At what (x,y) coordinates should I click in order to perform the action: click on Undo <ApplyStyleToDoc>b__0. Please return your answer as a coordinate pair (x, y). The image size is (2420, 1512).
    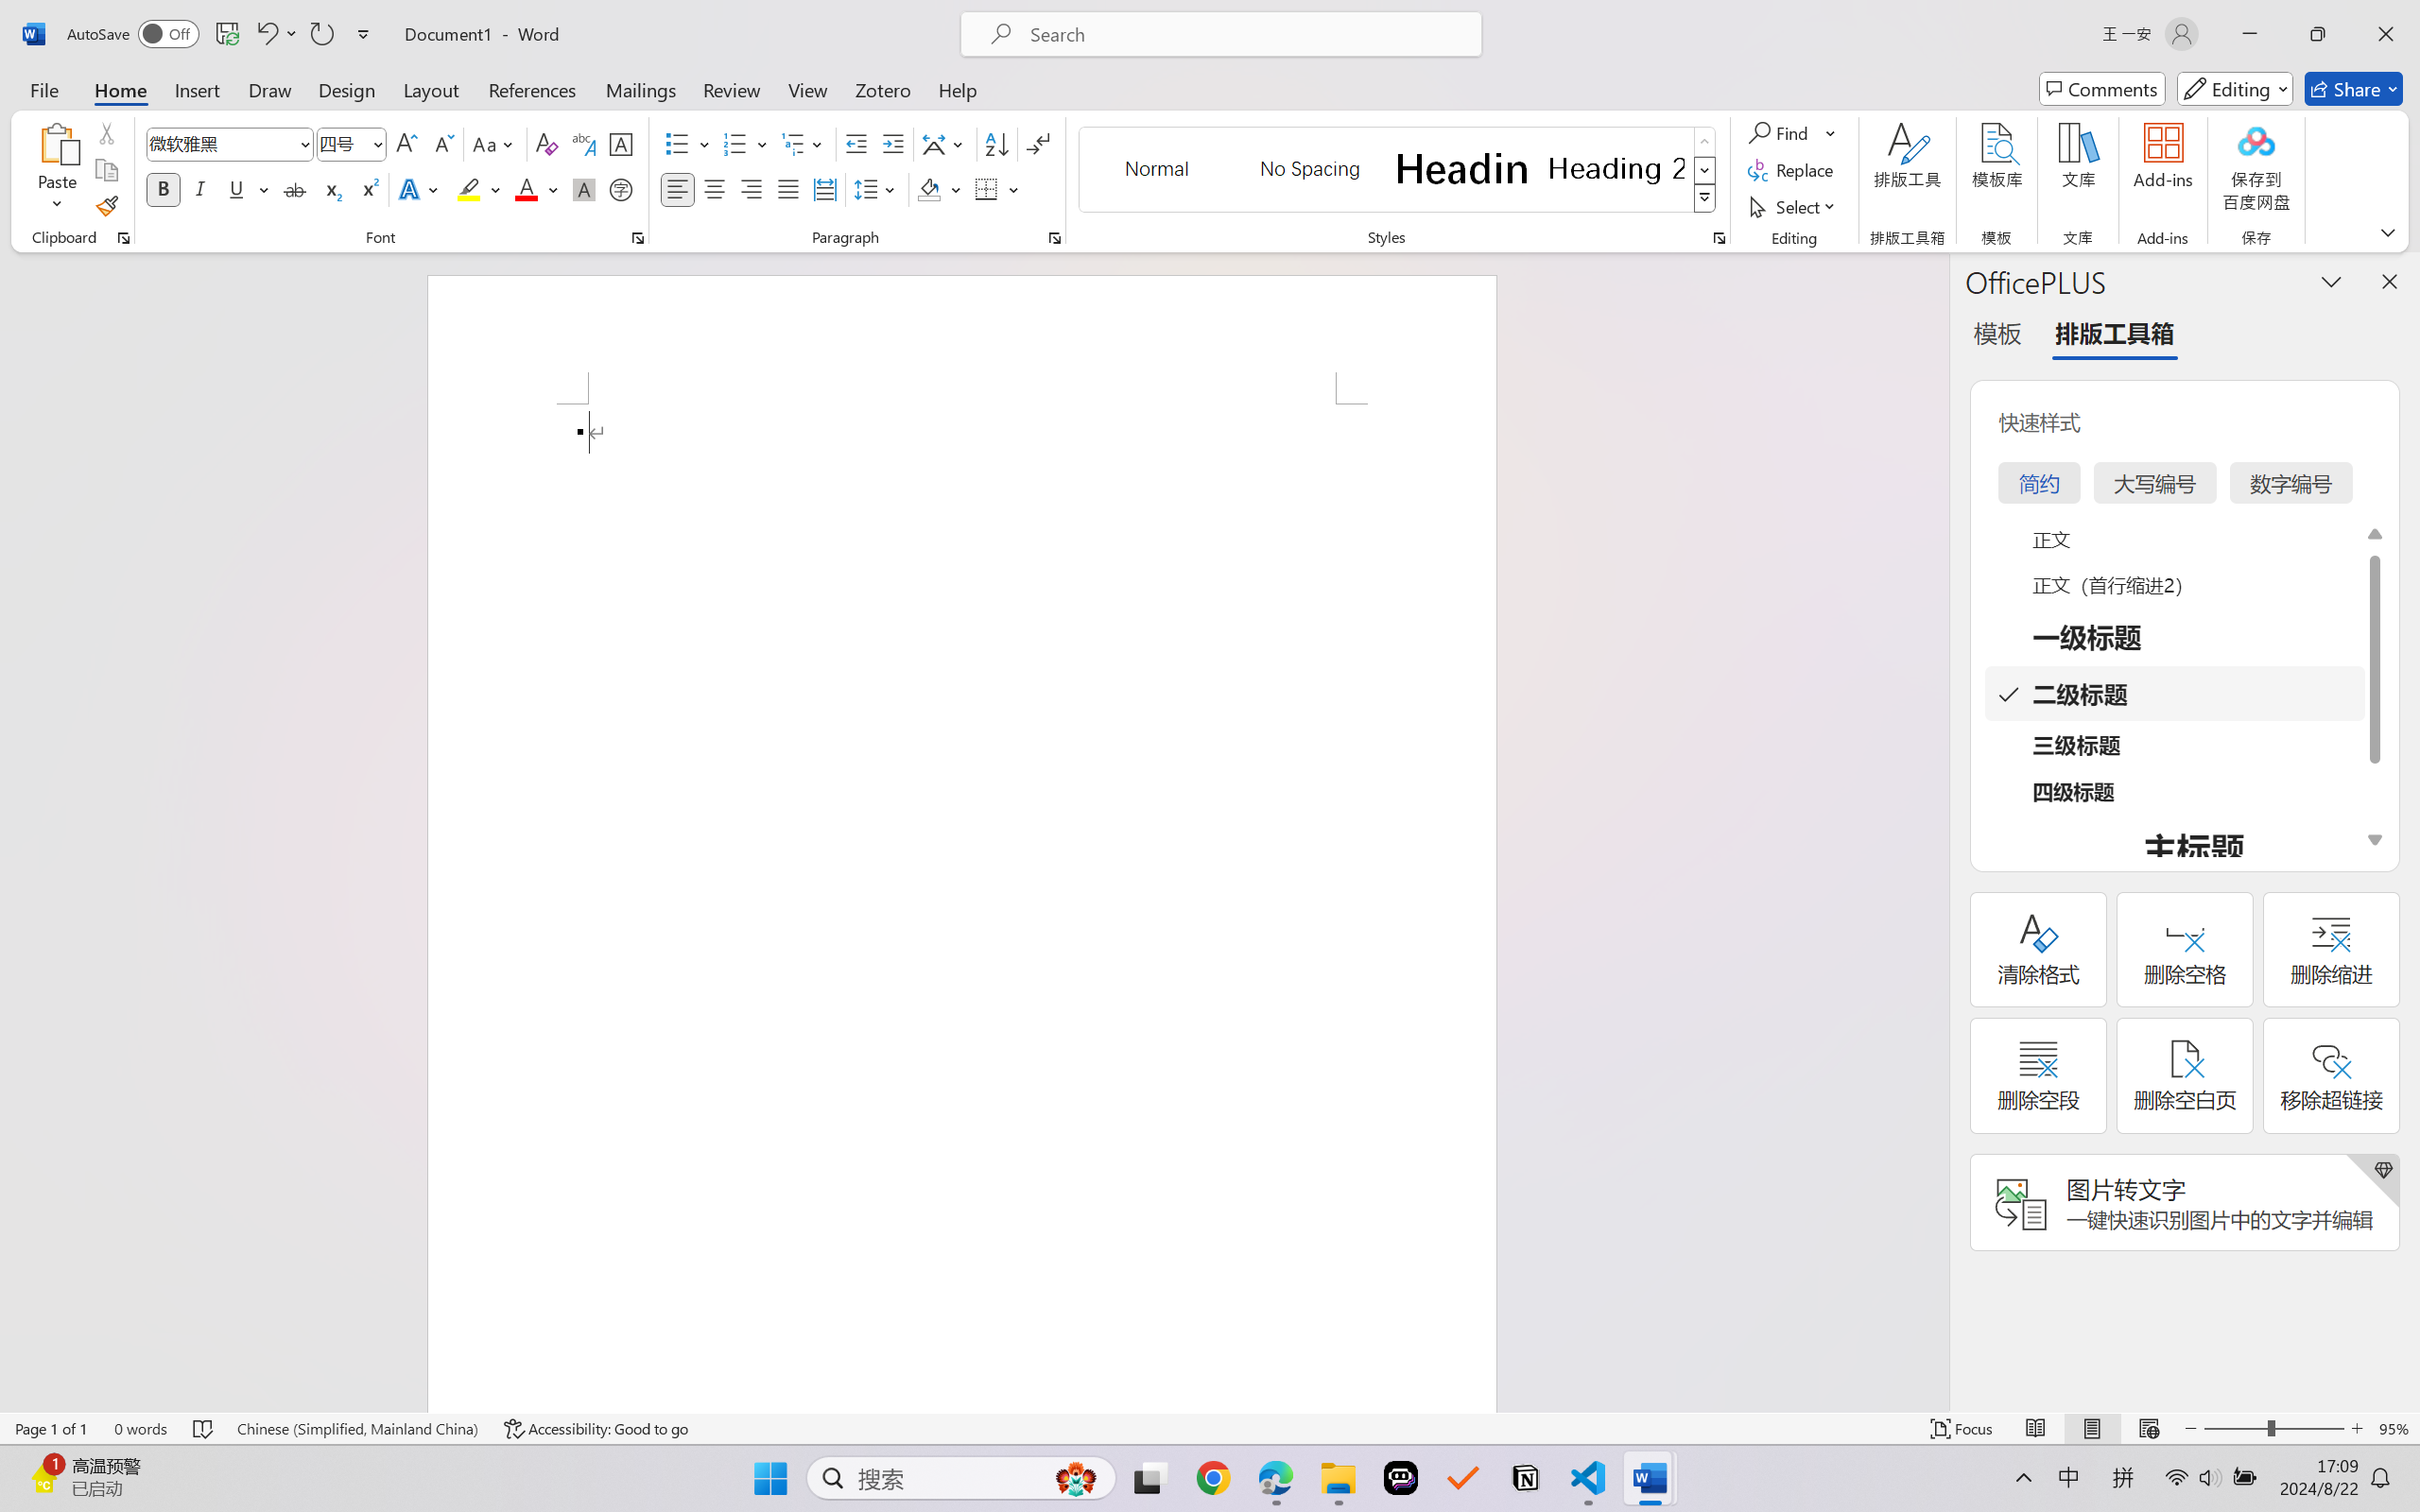
    Looking at the image, I should click on (266, 34).